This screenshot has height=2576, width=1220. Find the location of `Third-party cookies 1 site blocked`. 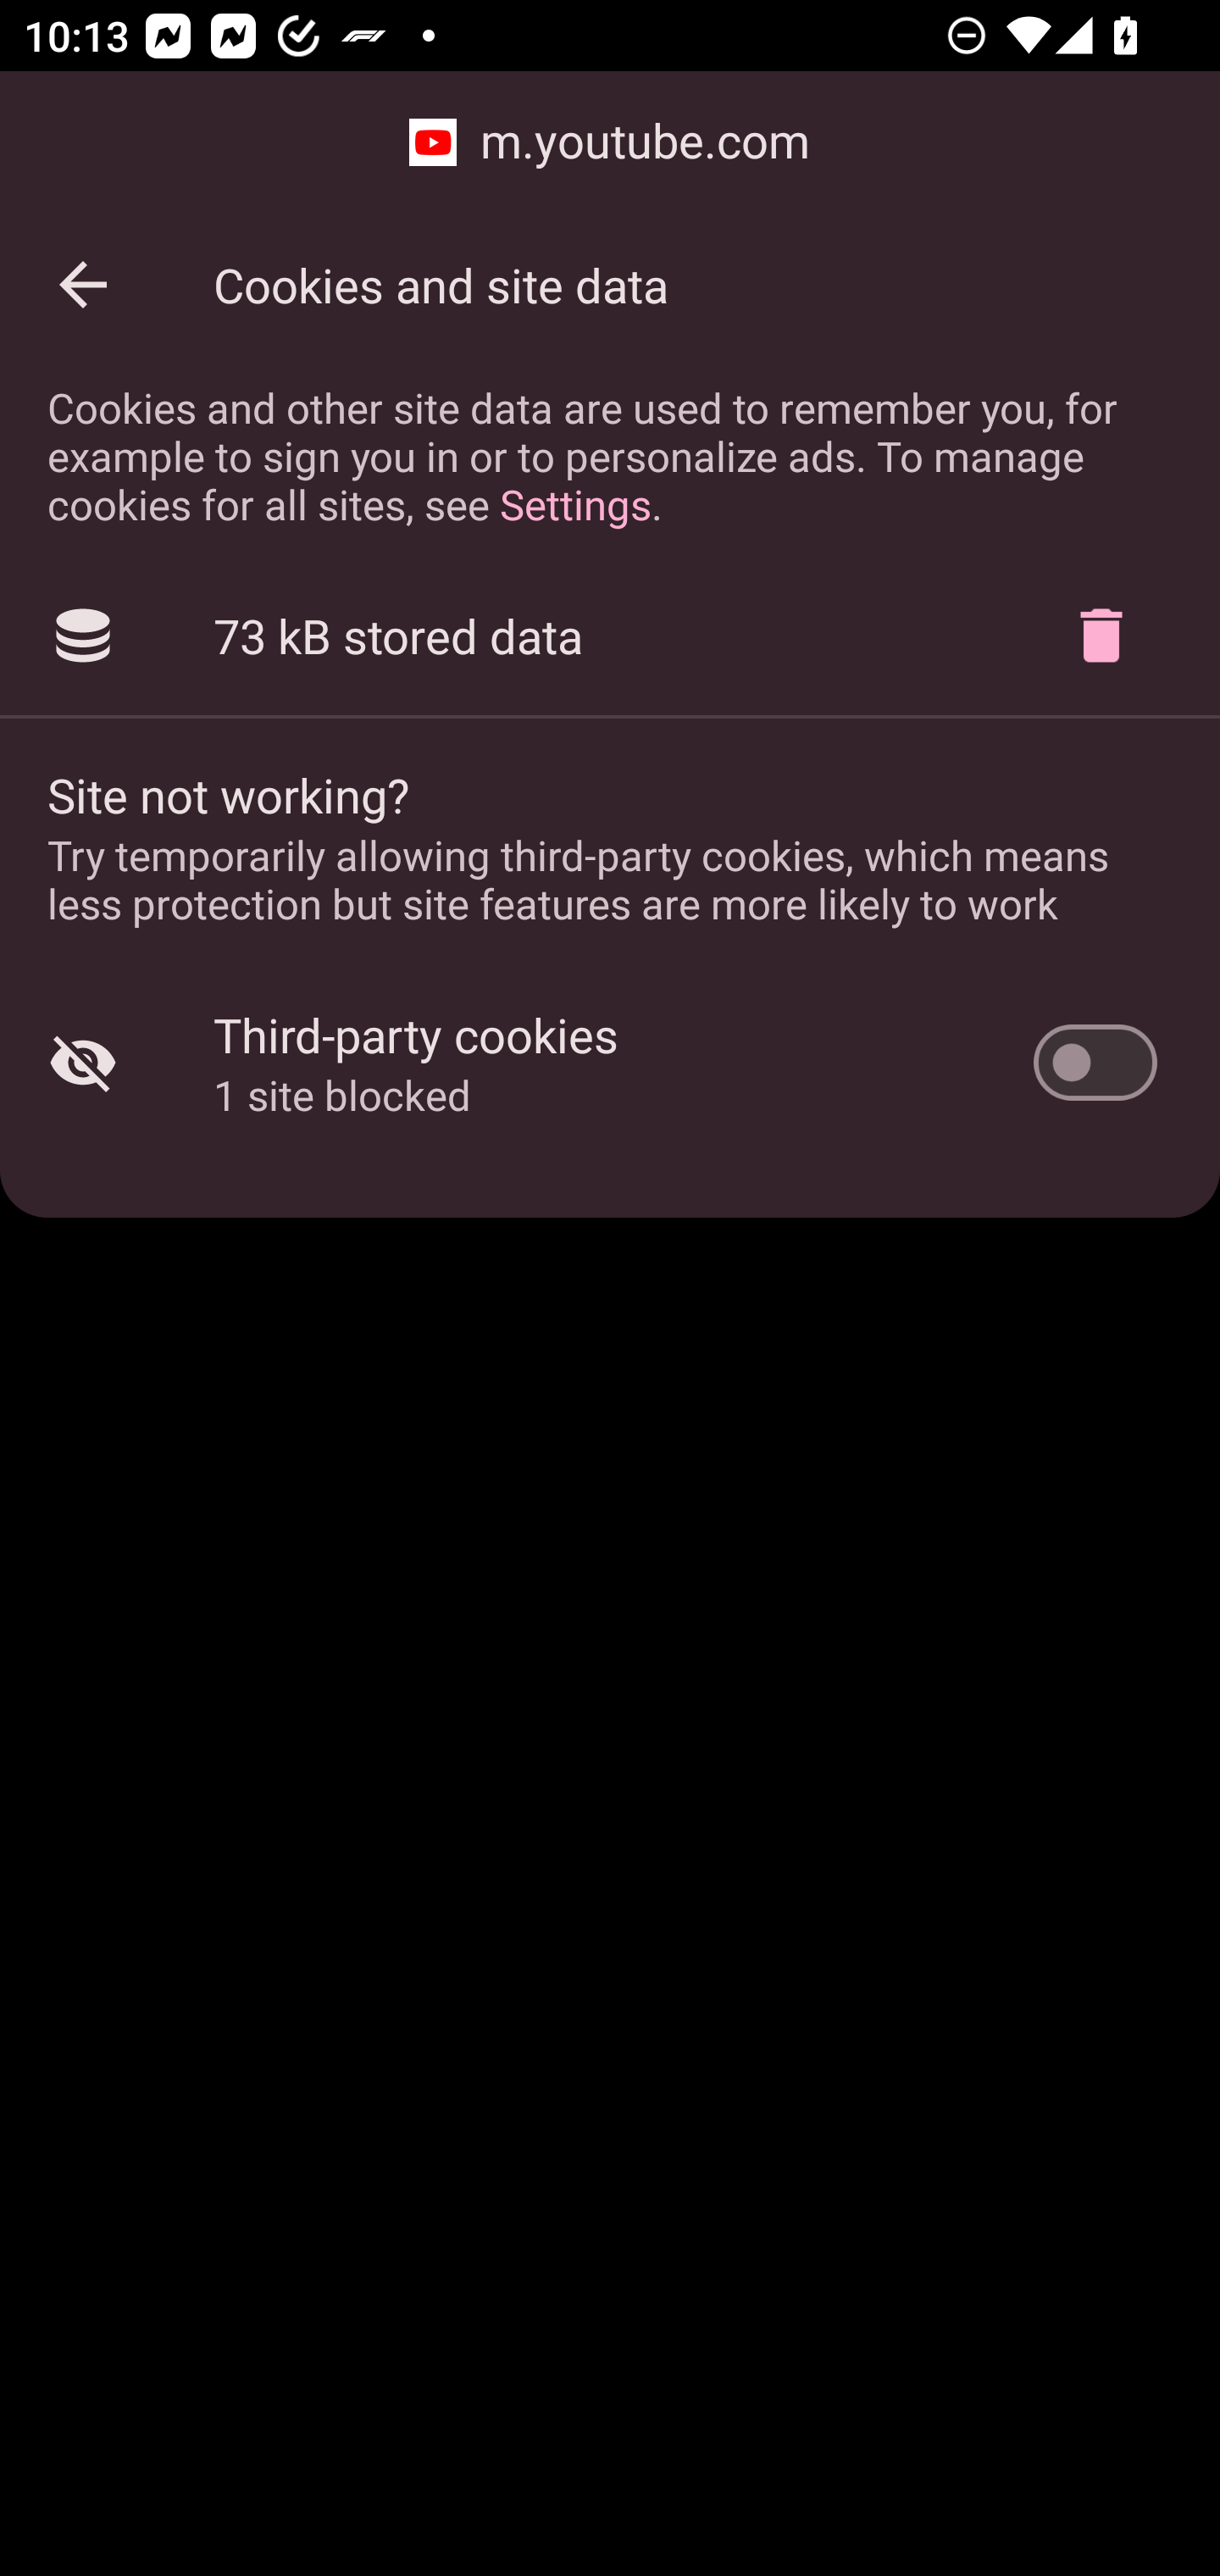

Third-party cookies 1 site blocked is located at coordinates (610, 1063).